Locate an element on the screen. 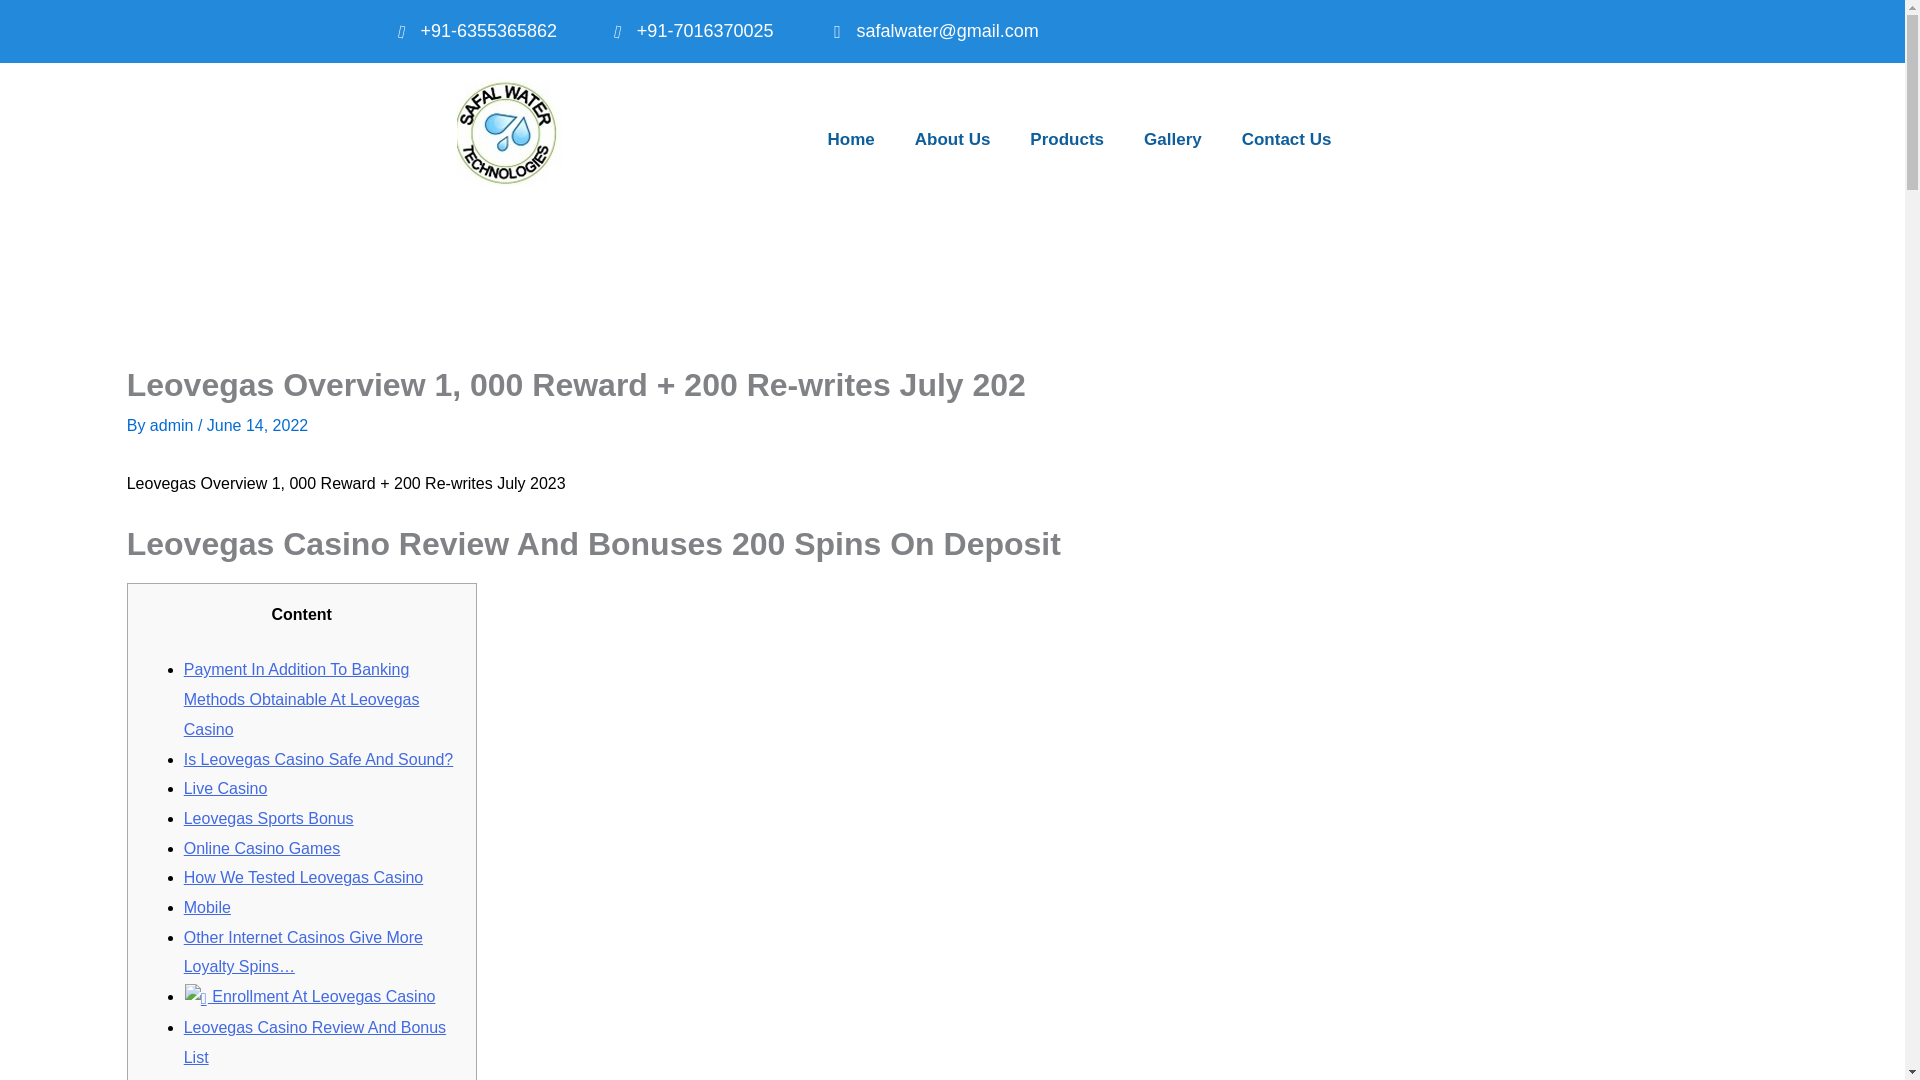 This screenshot has width=1920, height=1080. How We Tested Leovegas Casino is located at coordinates (304, 877).